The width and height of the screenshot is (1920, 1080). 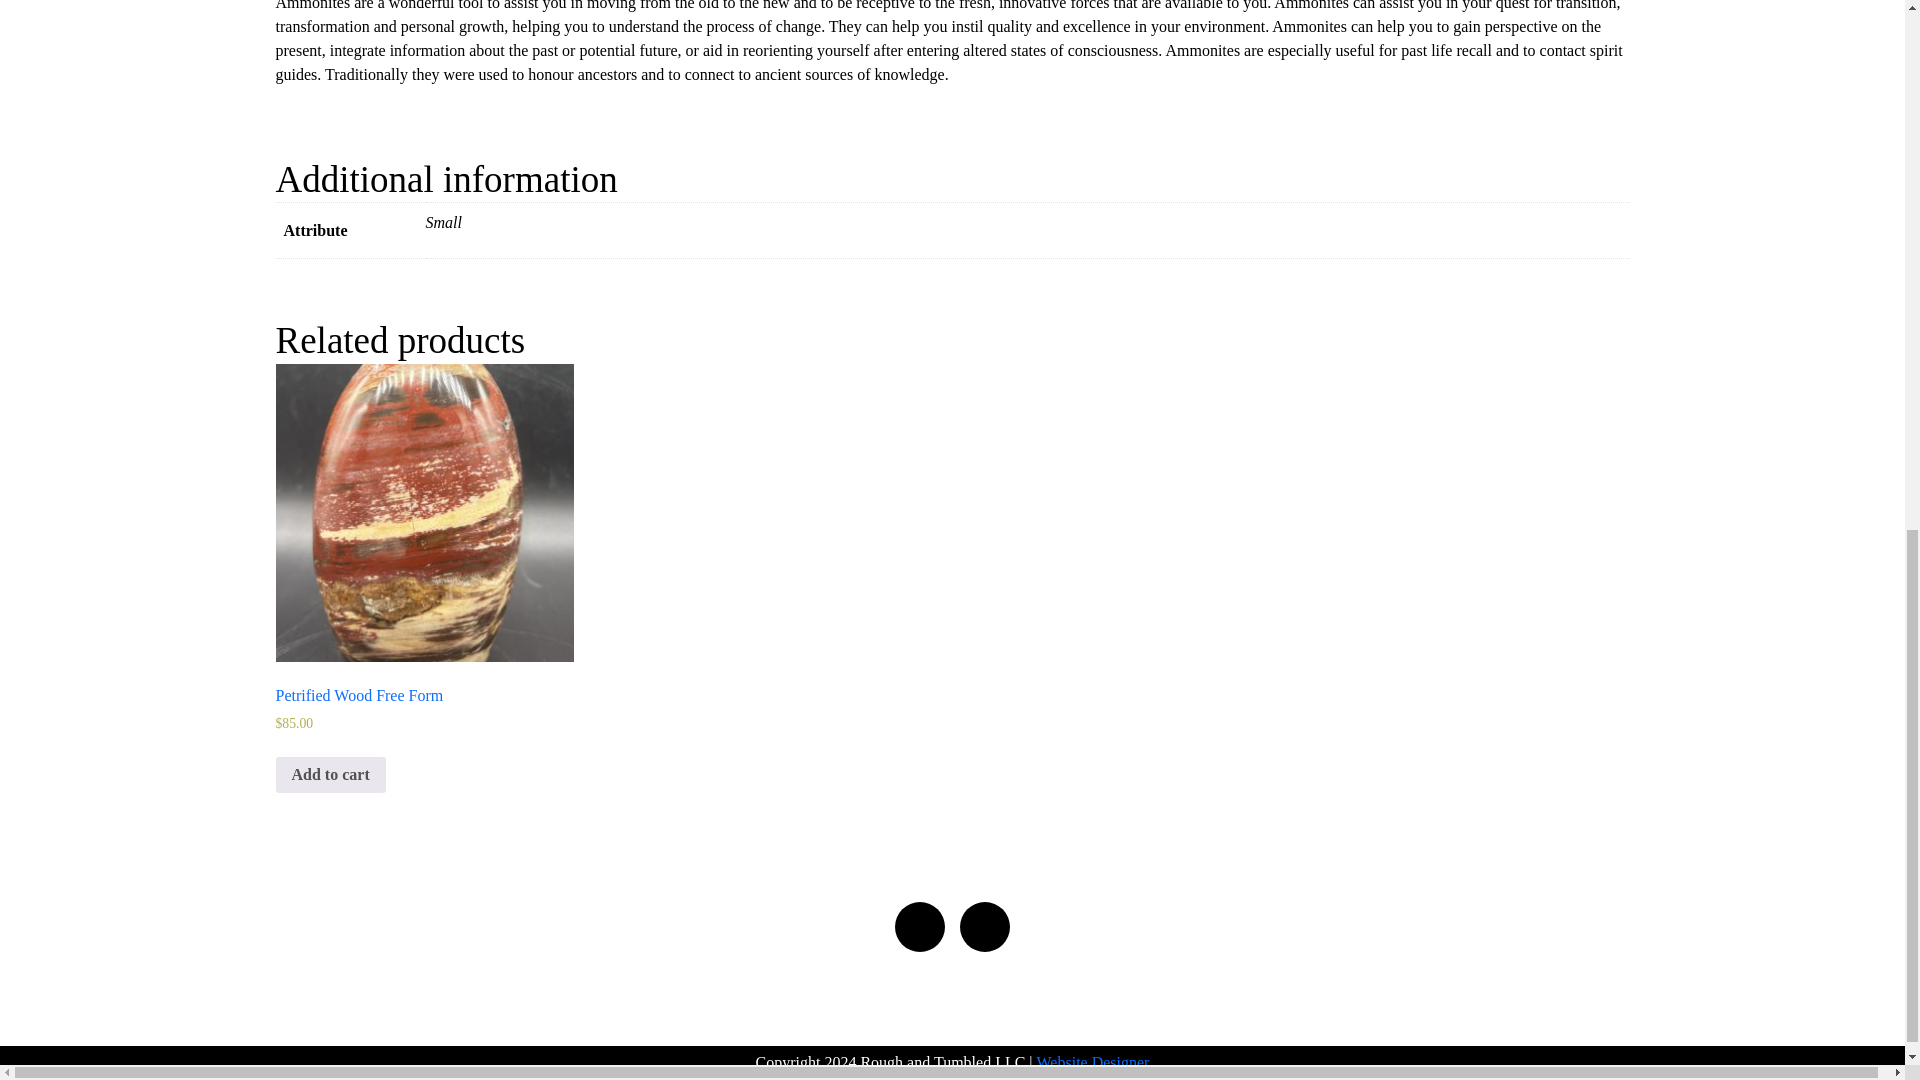 I want to click on Add to cart, so click(x=330, y=774).